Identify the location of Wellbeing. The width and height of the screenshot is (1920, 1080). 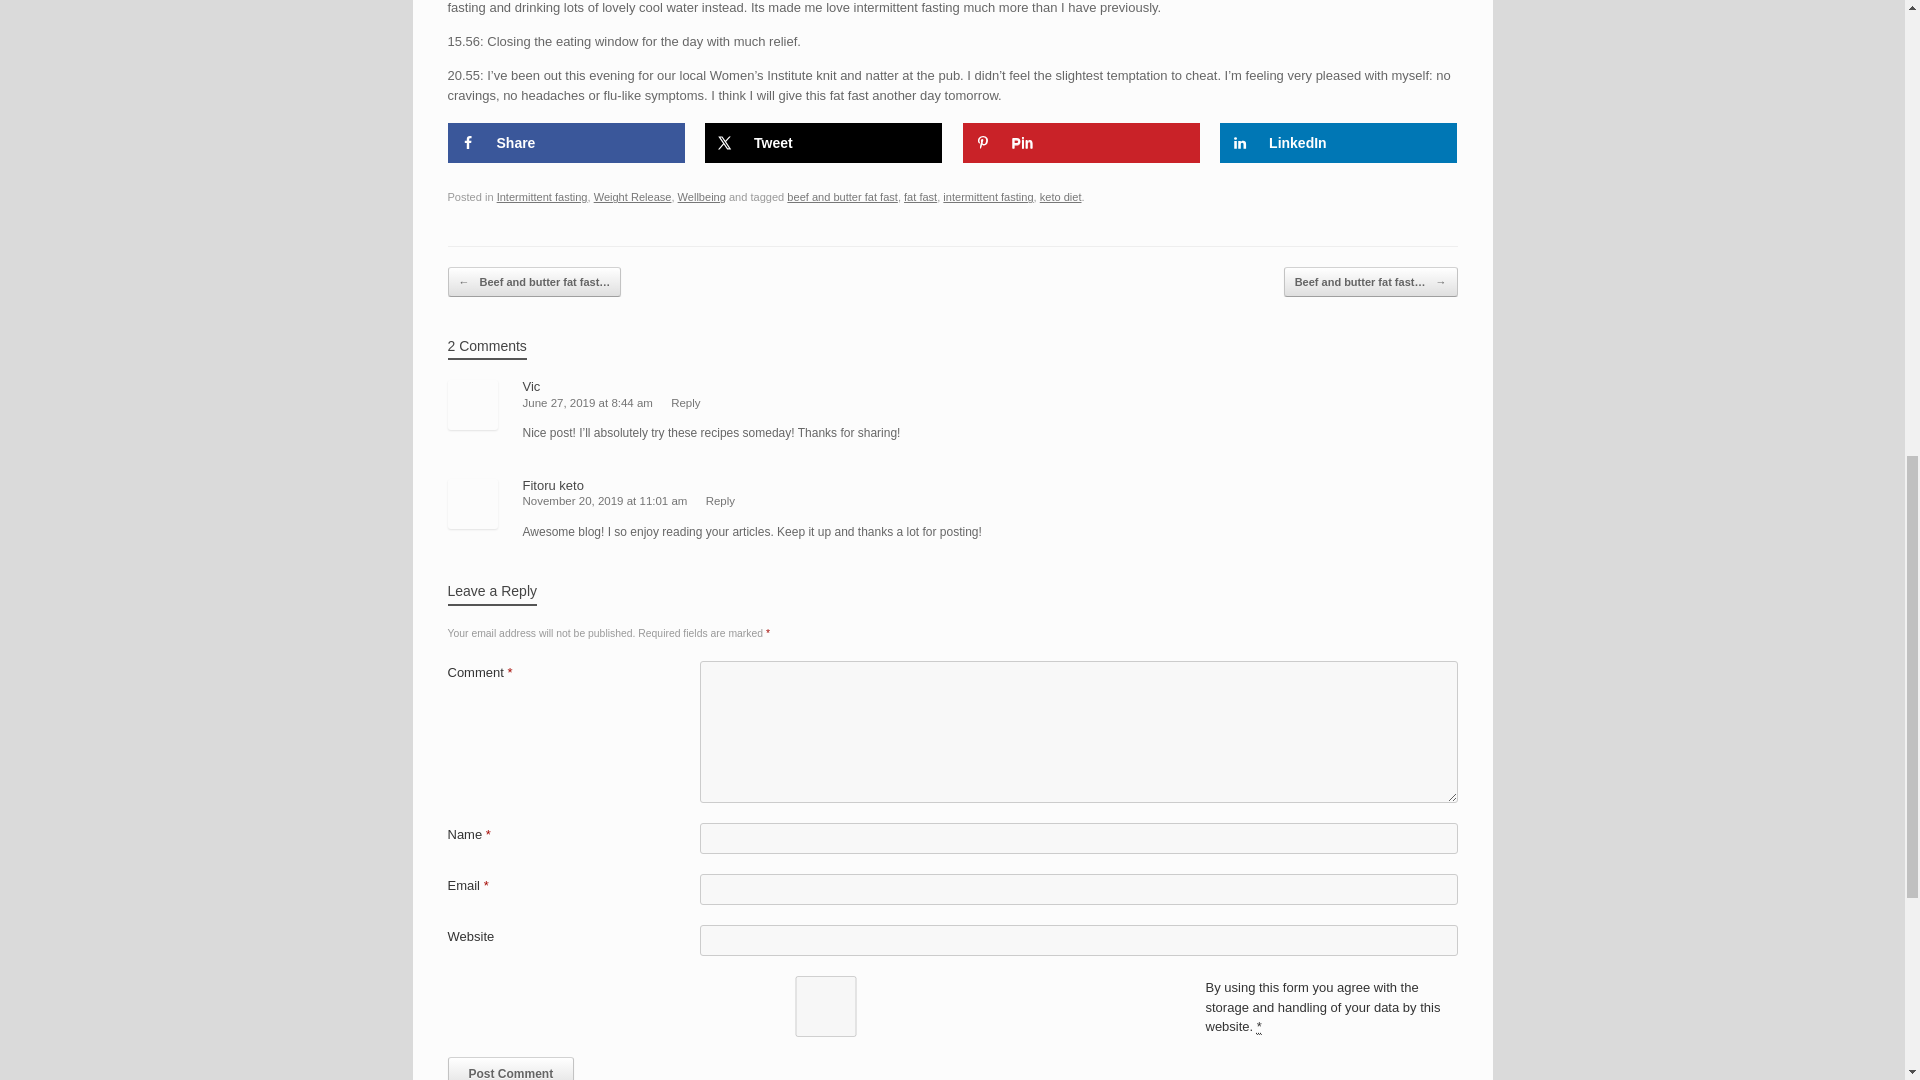
(701, 197).